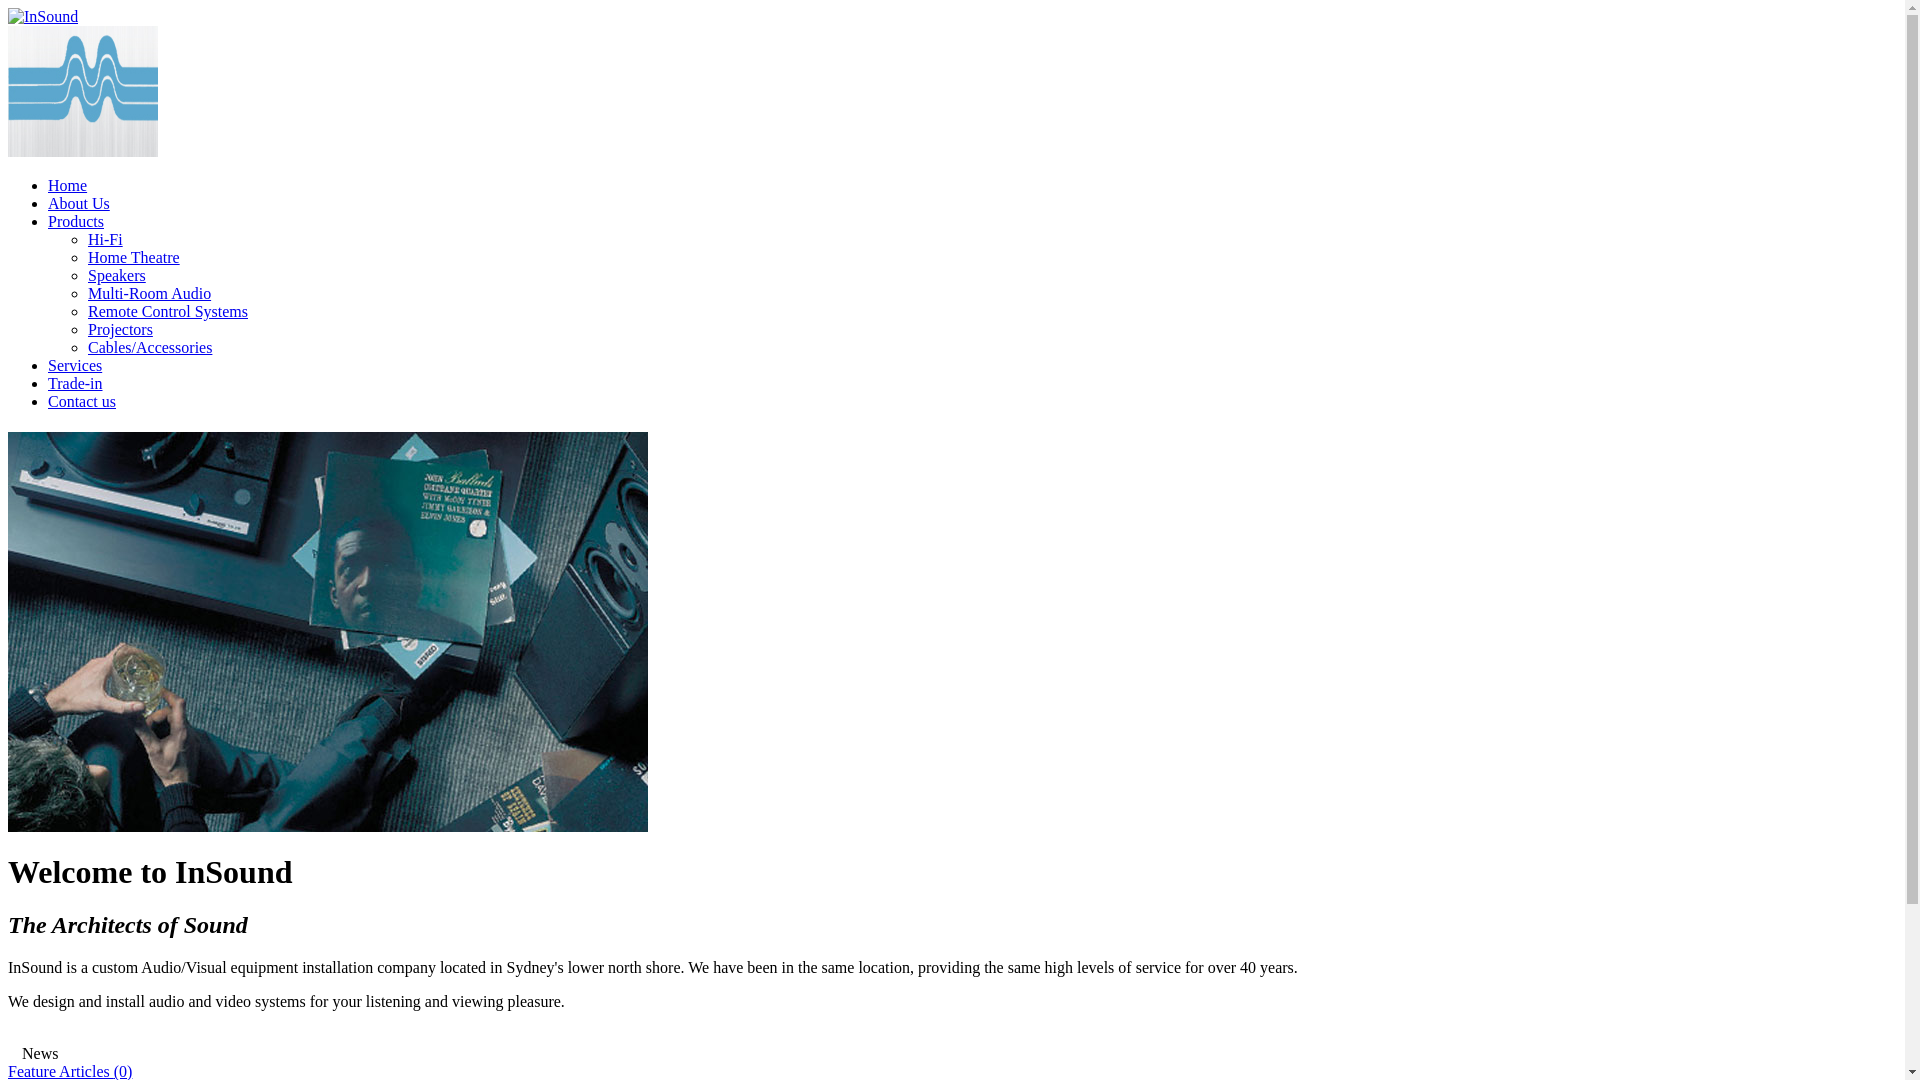 This screenshot has width=1920, height=1080. I want to click on Multi-Room Audio, so click(150, 294).